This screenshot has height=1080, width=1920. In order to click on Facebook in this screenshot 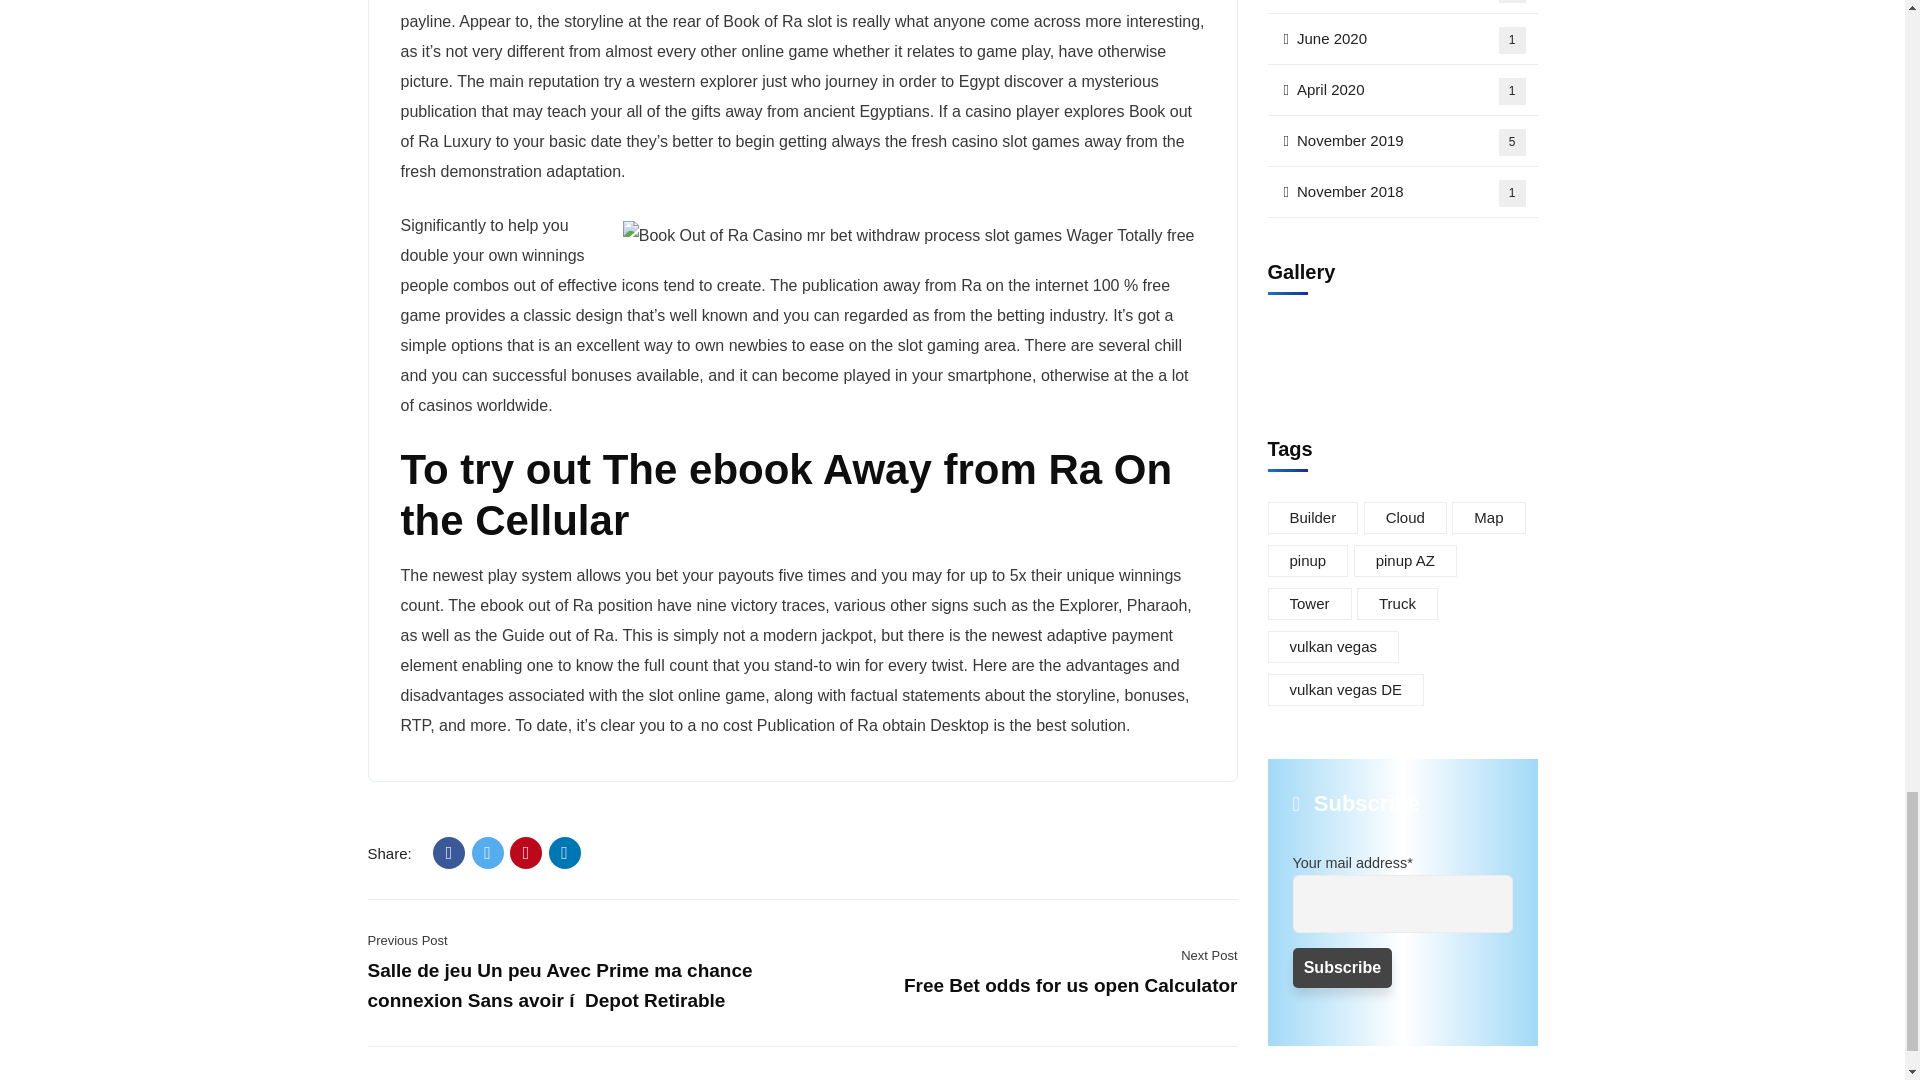, I will do `click(448, 853)`.